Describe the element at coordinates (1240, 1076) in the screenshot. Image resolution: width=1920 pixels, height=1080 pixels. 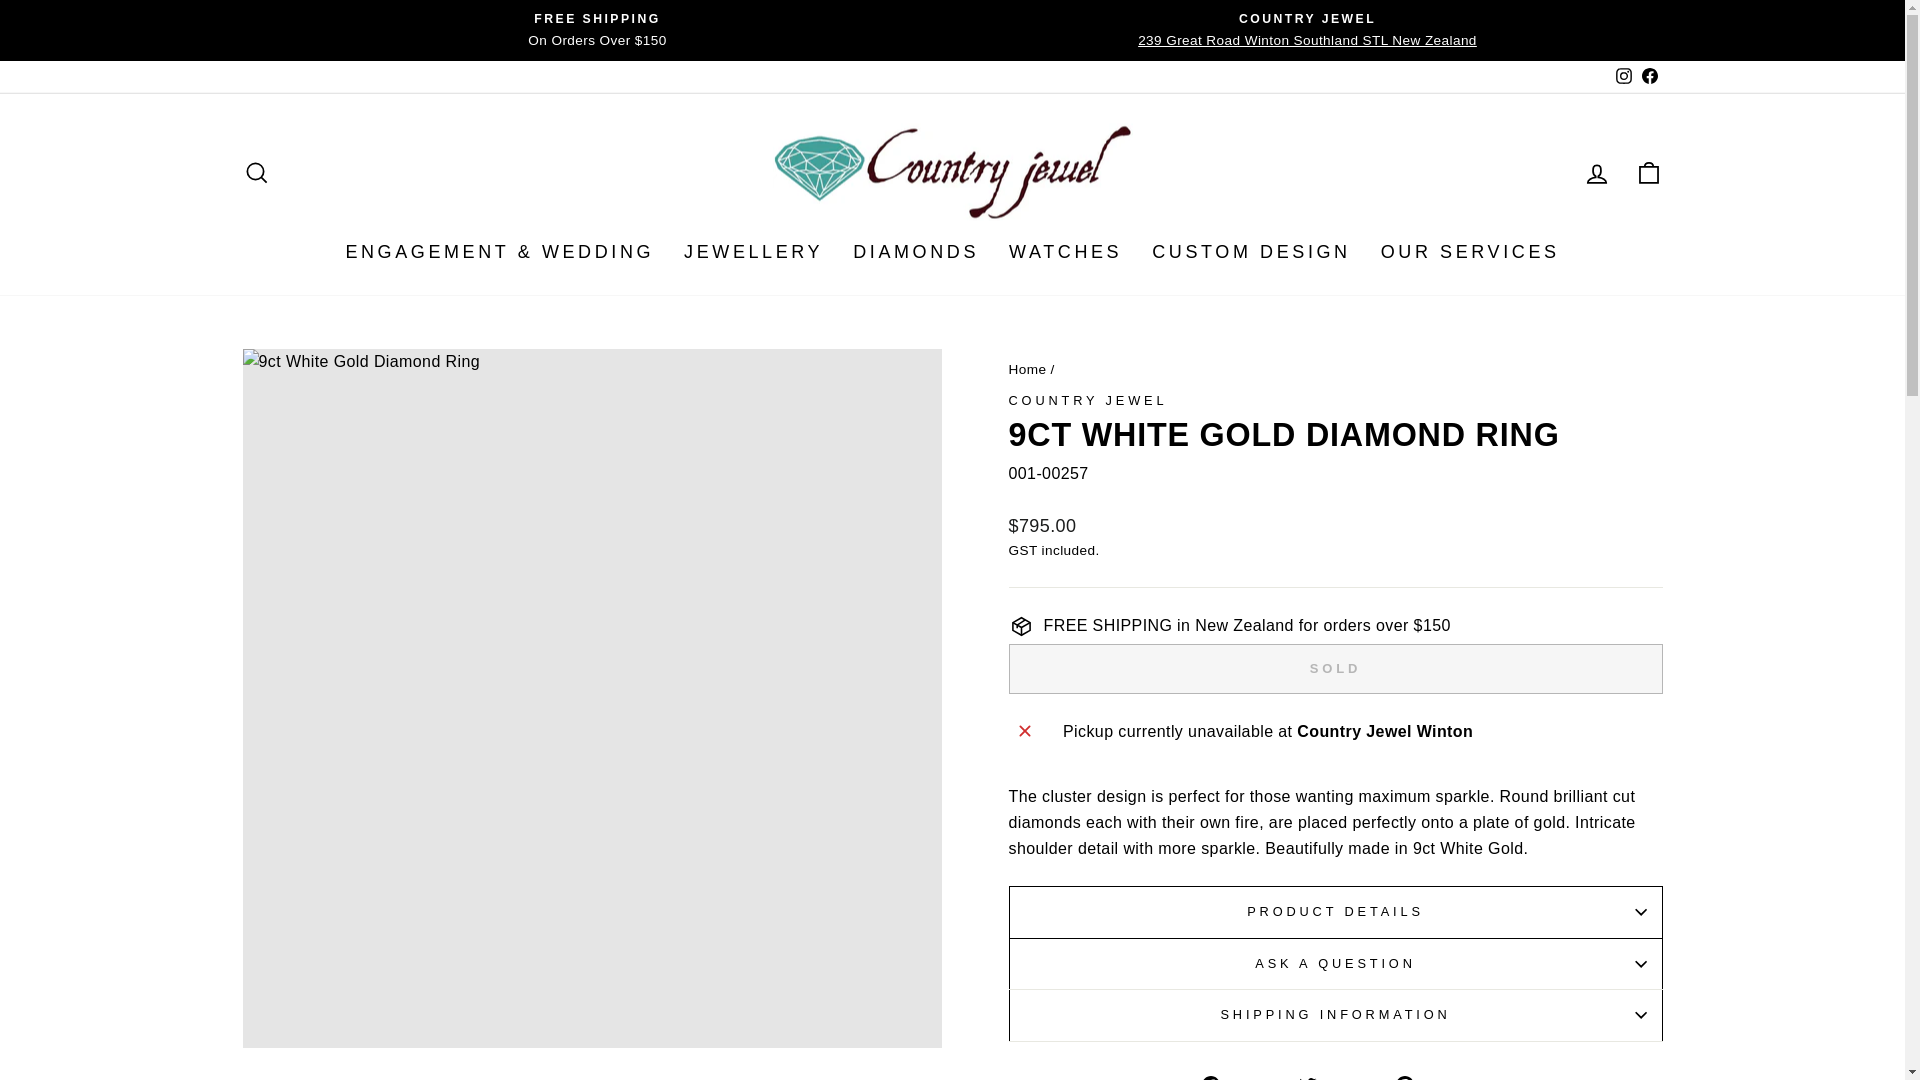
I see `Share on Facebook` at that location.